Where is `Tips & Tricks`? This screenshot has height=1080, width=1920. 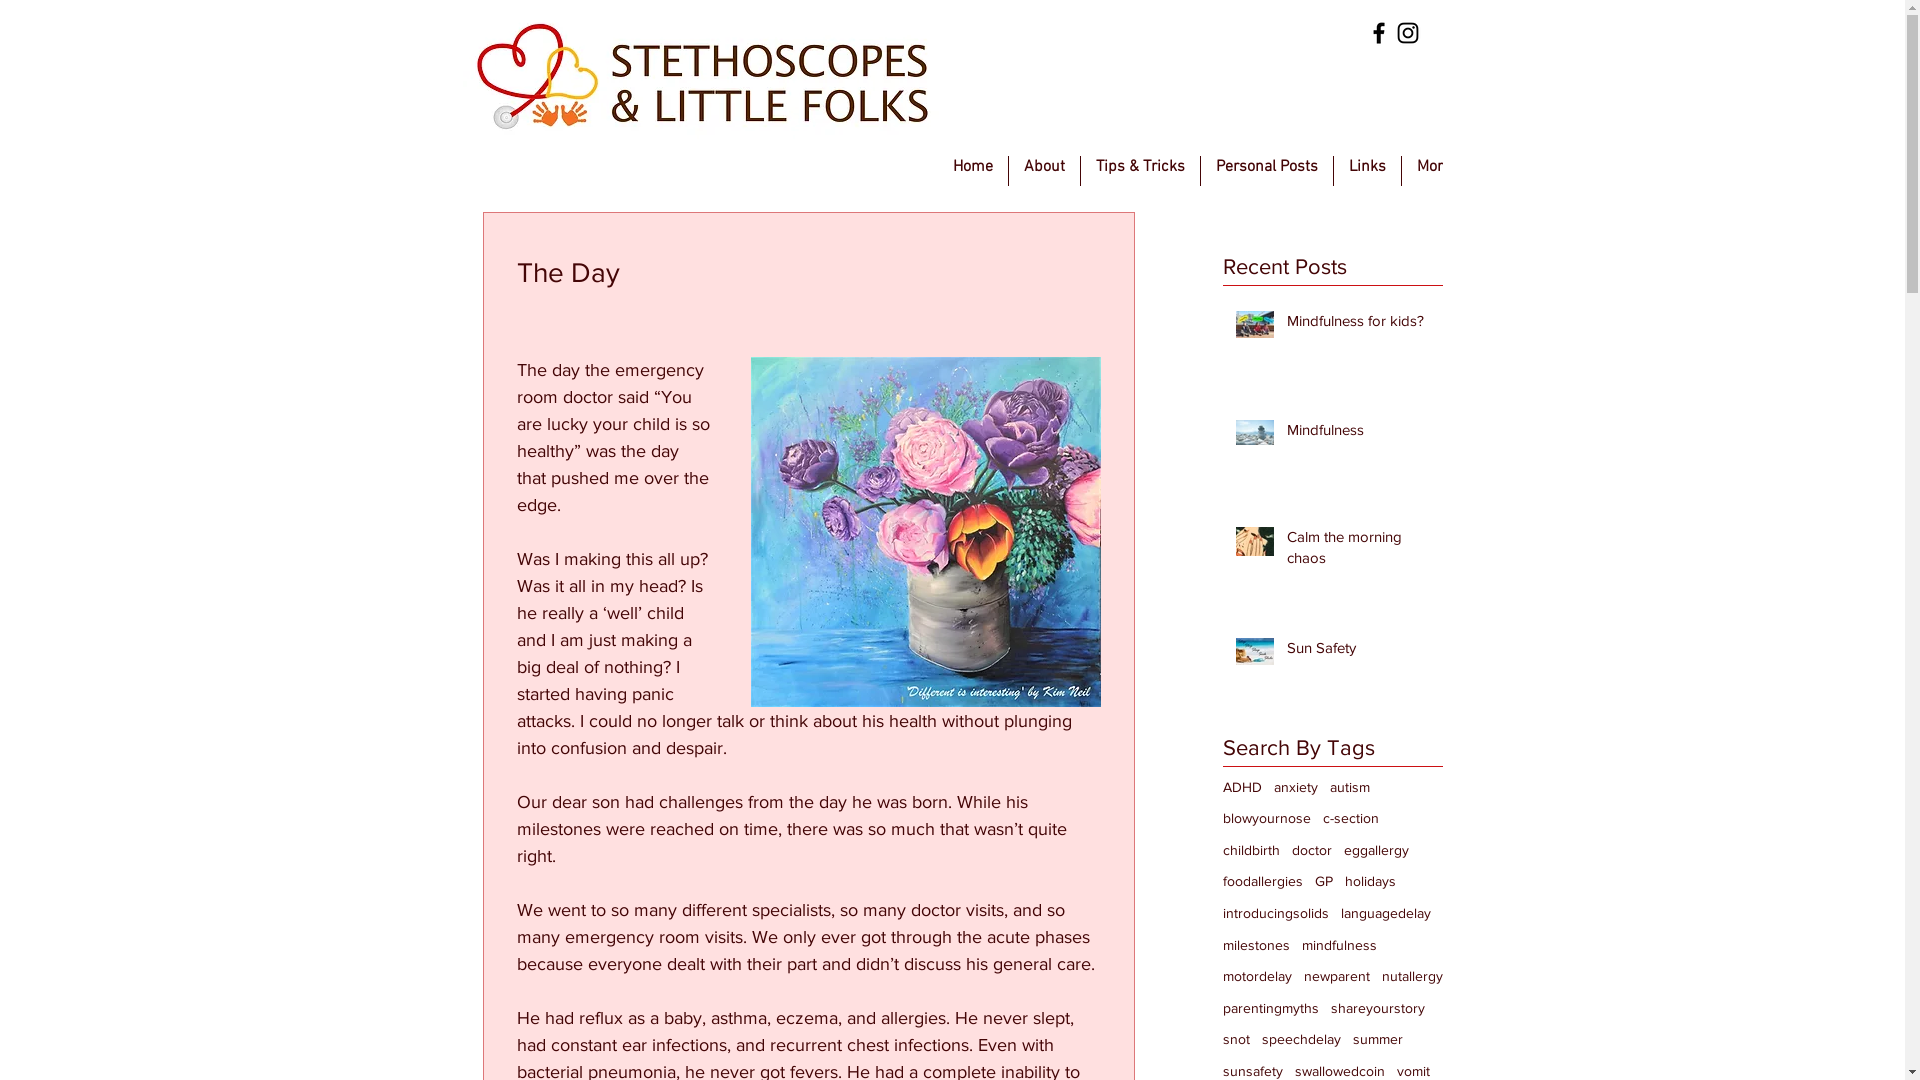 Tips & Tricks is located at coordinates (1140, 170).